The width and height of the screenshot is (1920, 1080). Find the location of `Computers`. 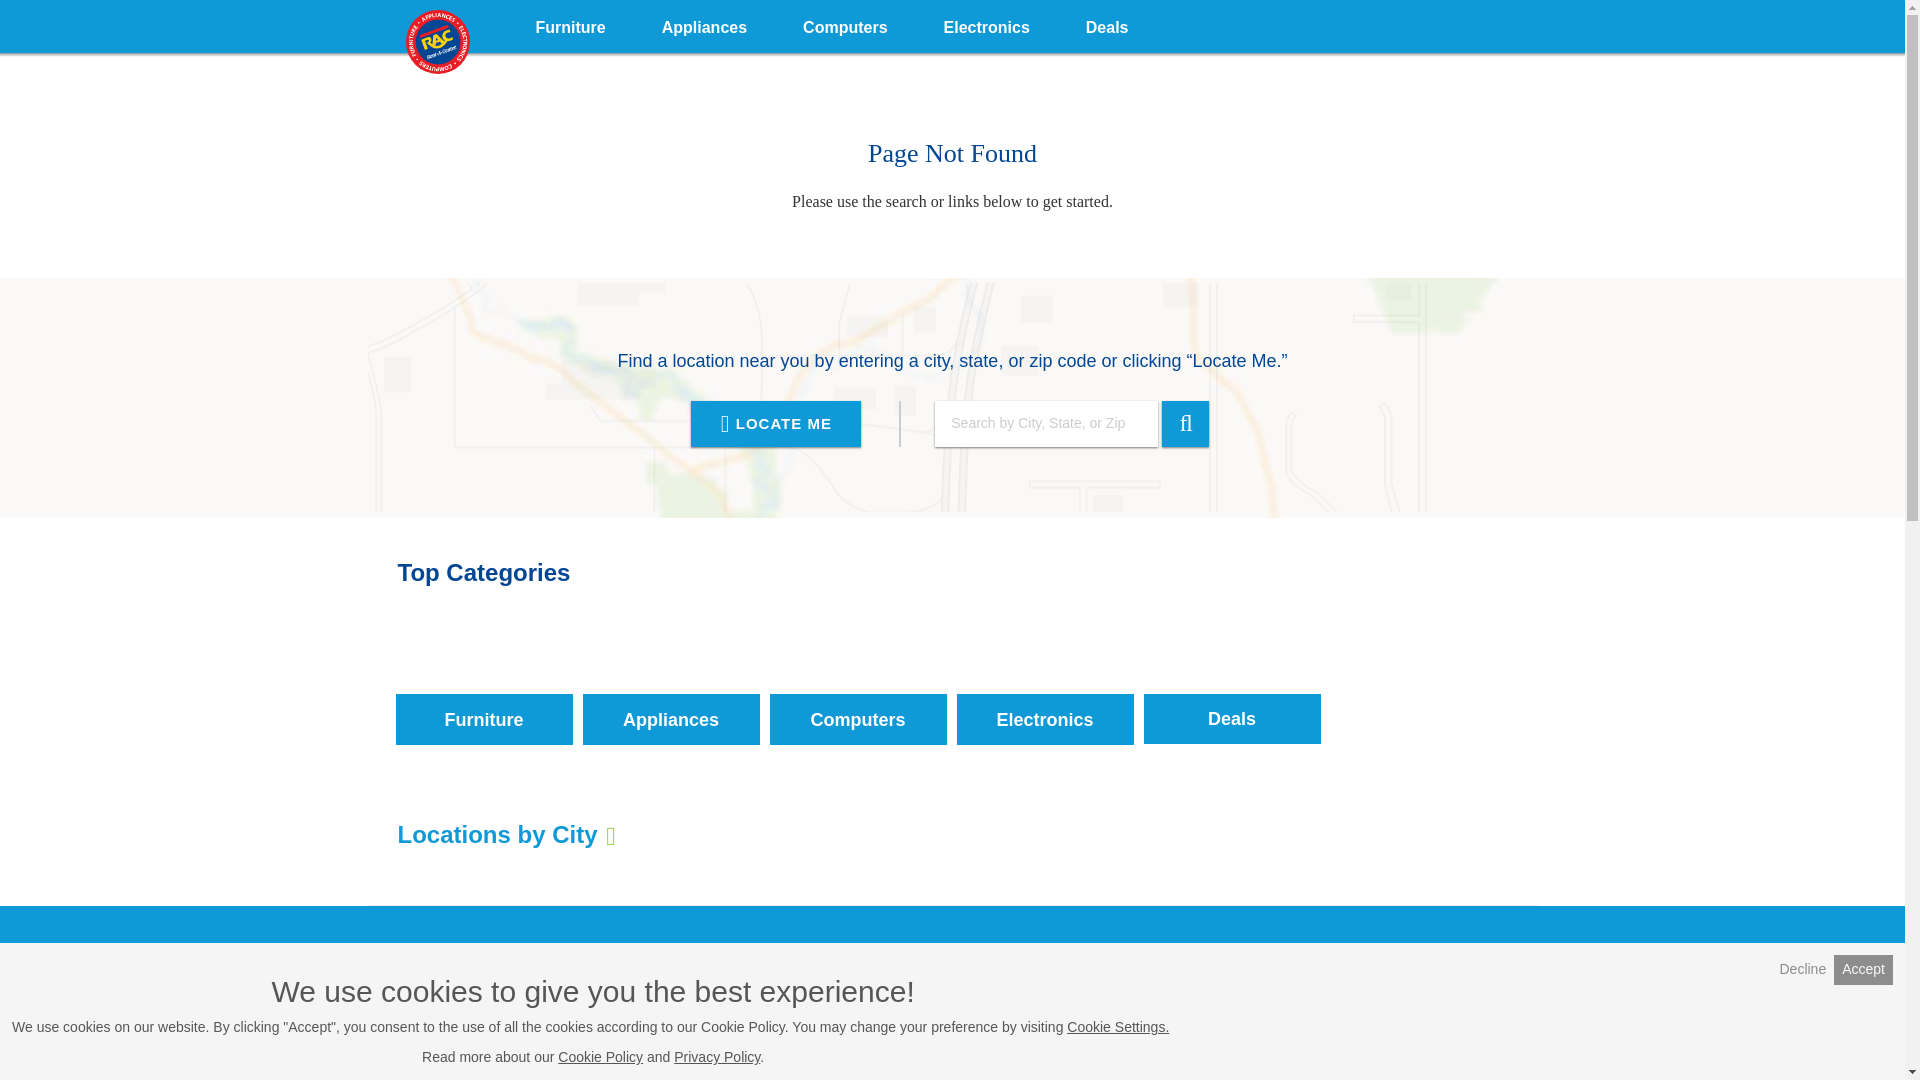

Computers is located at coordinates (845, 24).